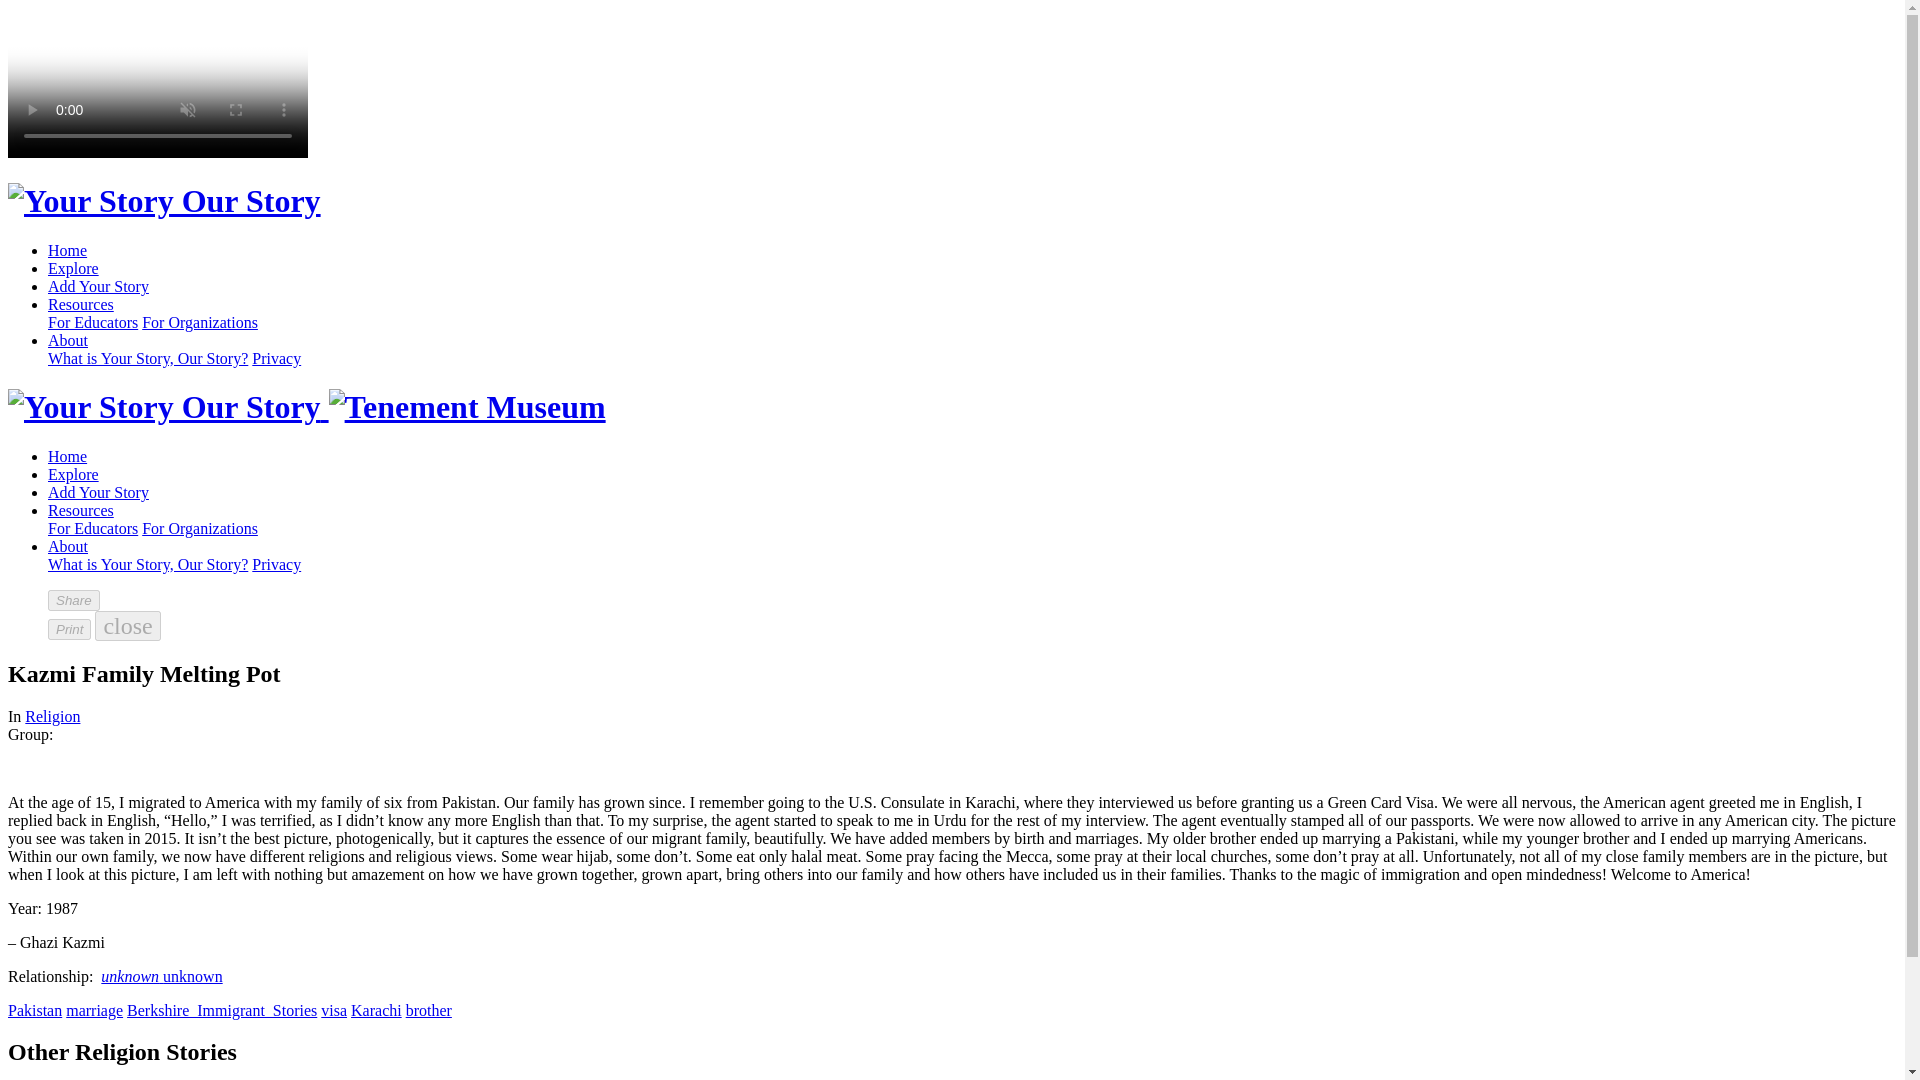 Image resolution: width=1920 pixels, height=1080 pixels. Describe the element at coordinates (148, 564) in the screenshot. I see `What is Your Story, Our Story?` at that location.